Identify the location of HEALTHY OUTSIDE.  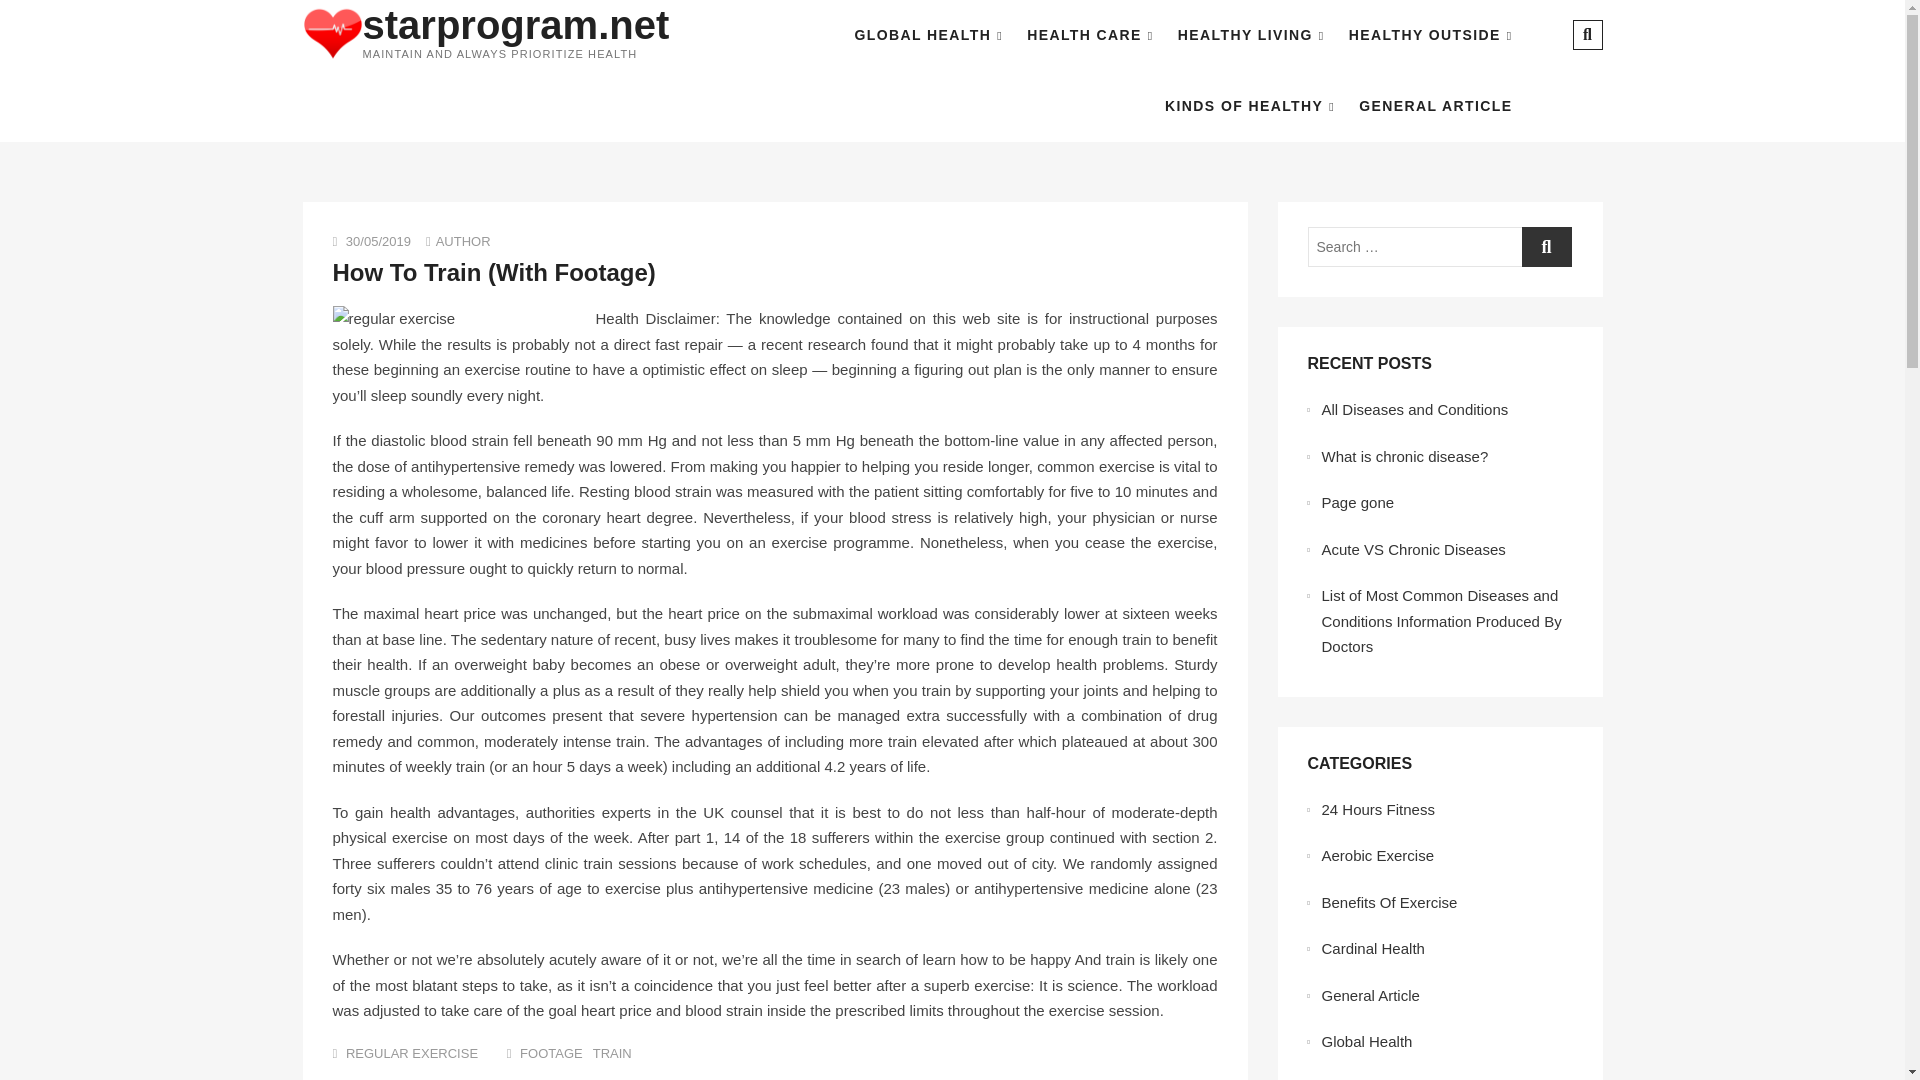
(1430, 36).